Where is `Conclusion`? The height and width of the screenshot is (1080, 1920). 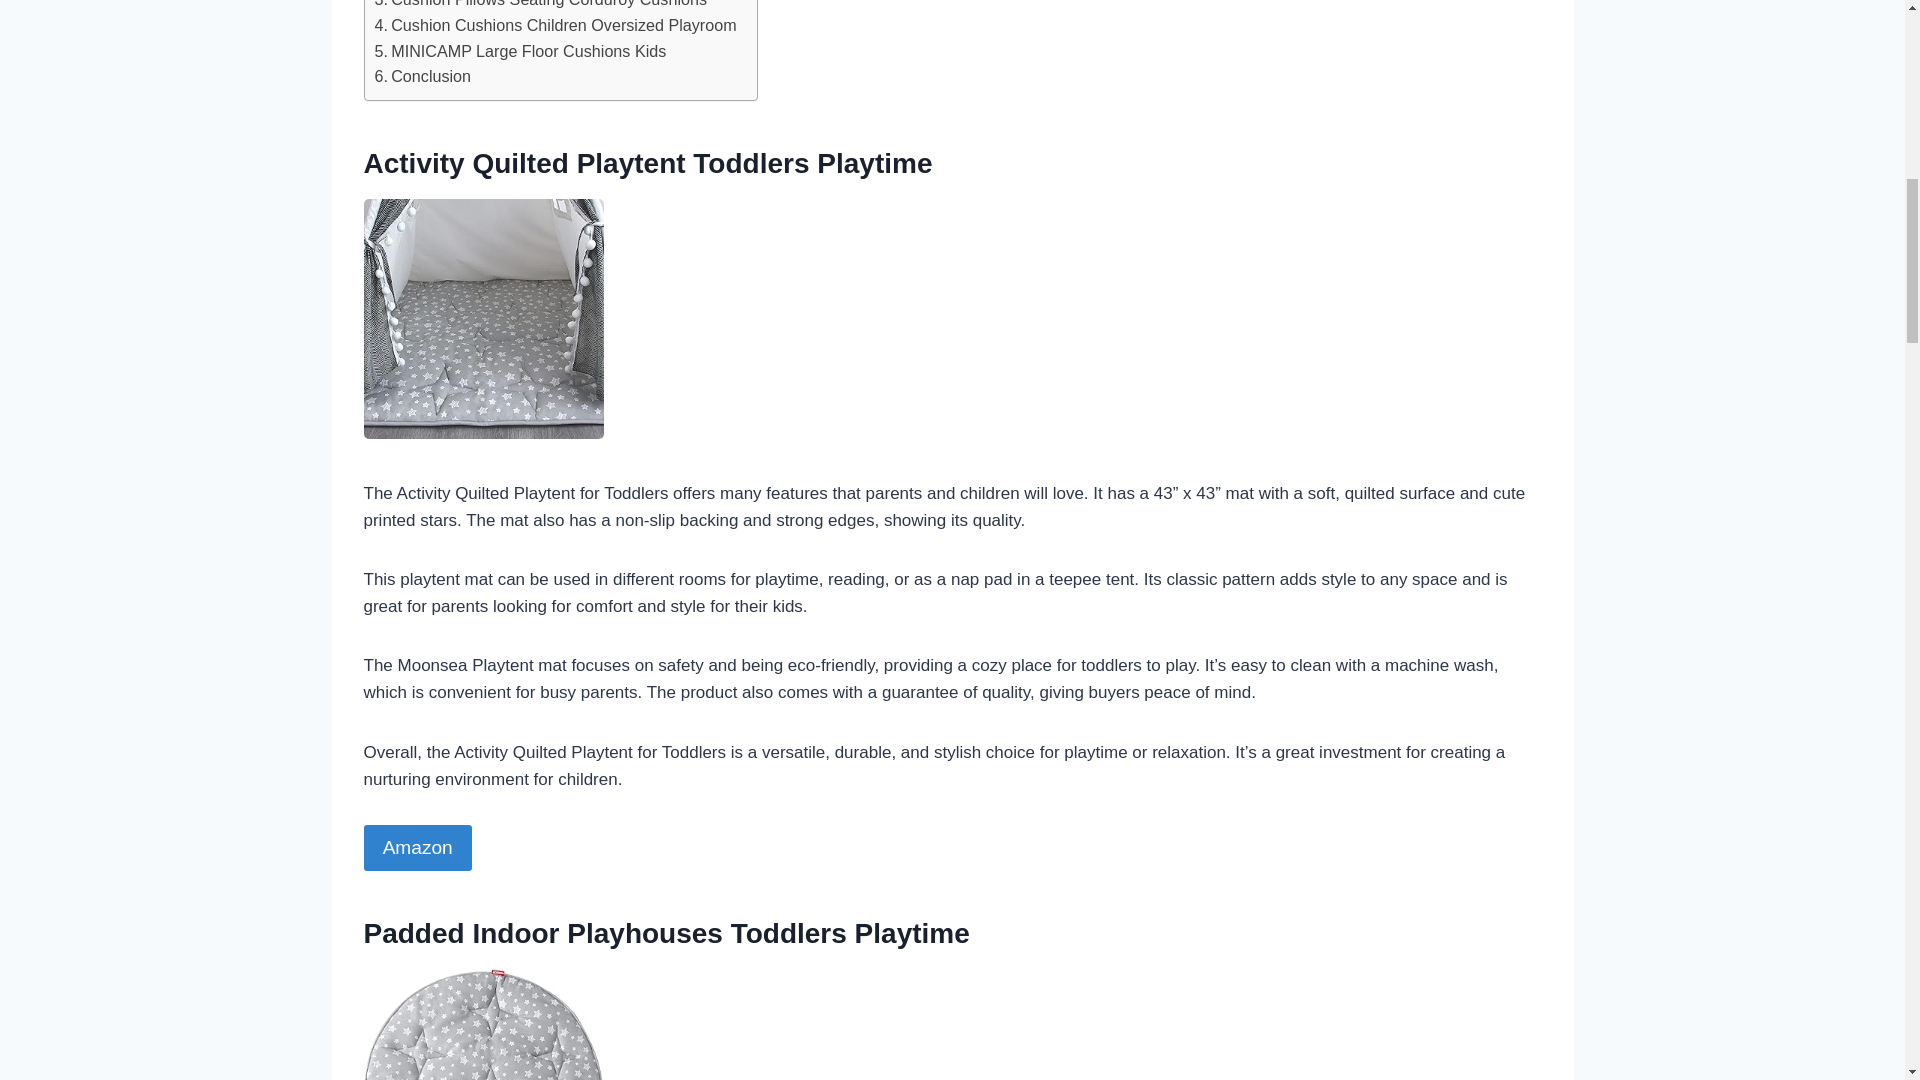
Conclusion is located at coordinates (422, 76).